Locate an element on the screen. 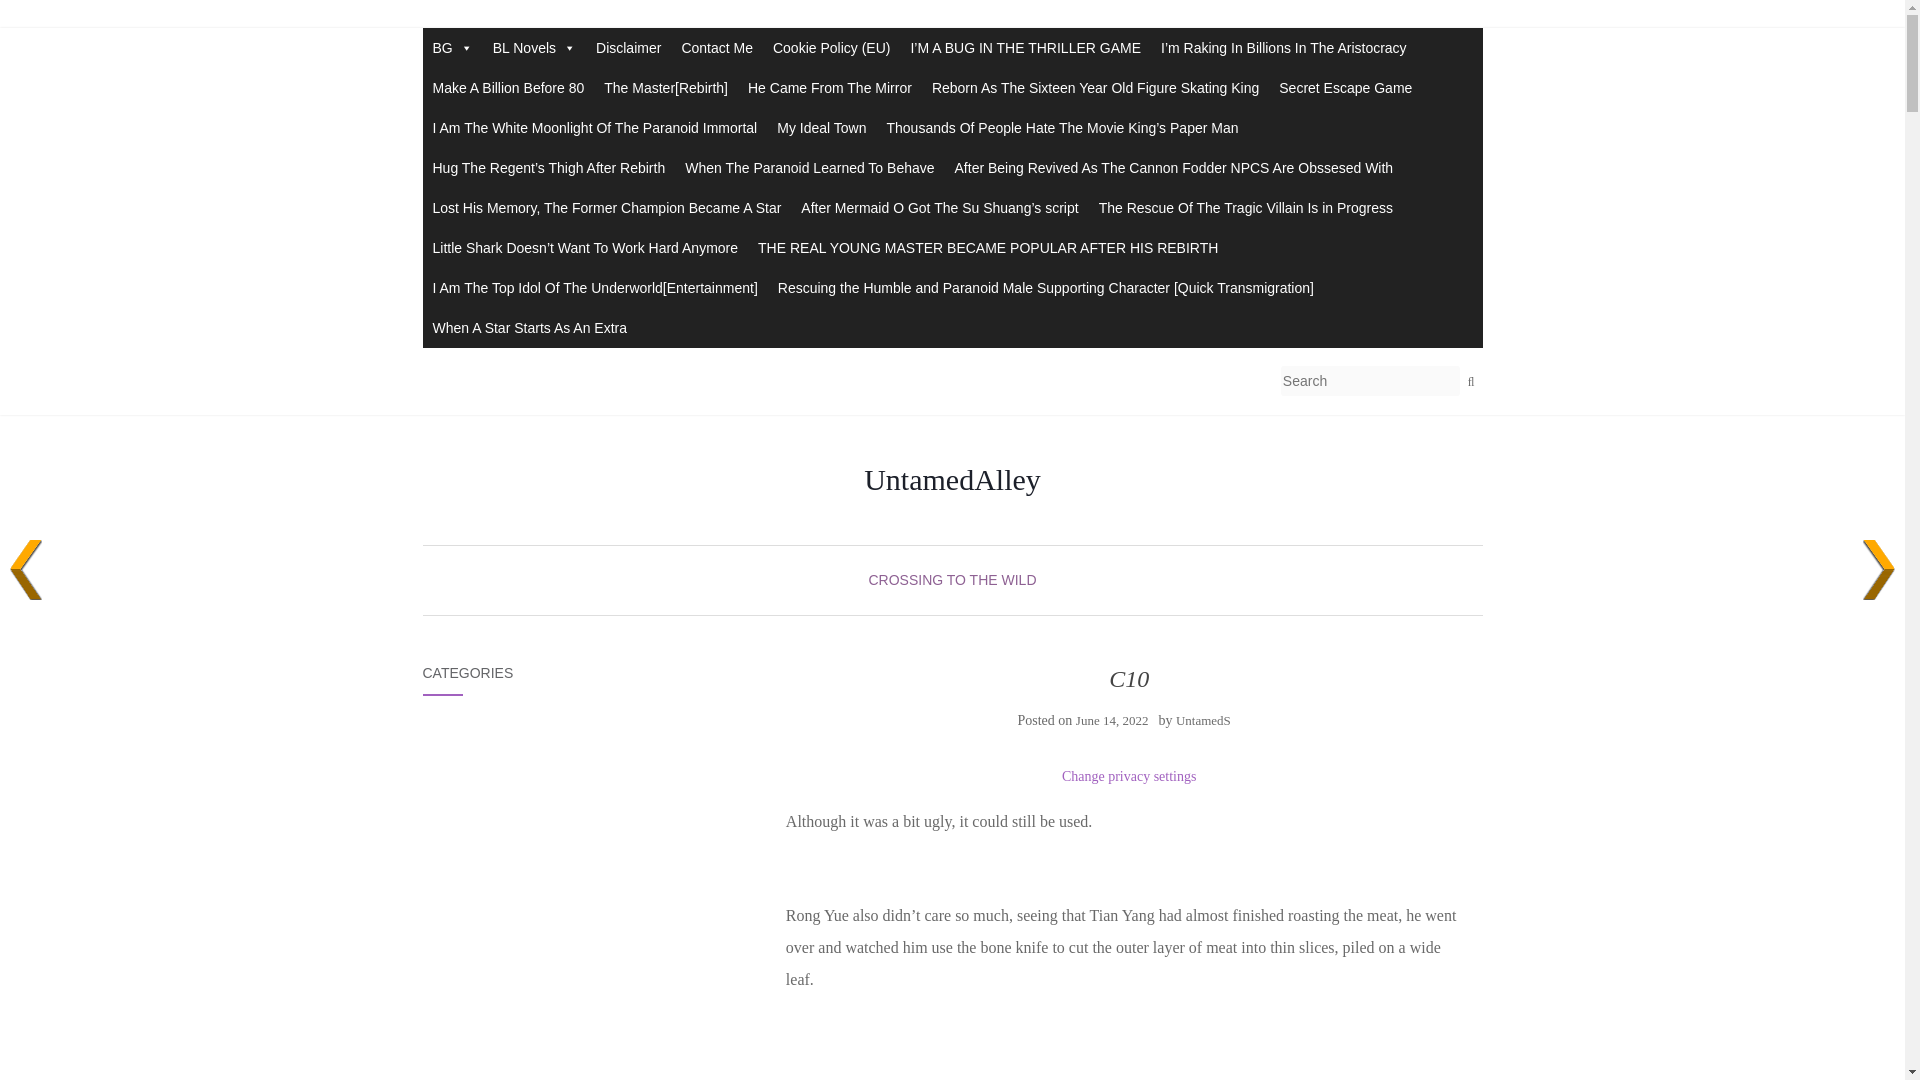 Image resolution: width=1920 pixels, height=1080 pixels. UntamedAlley is located at coordinates (952, 480).